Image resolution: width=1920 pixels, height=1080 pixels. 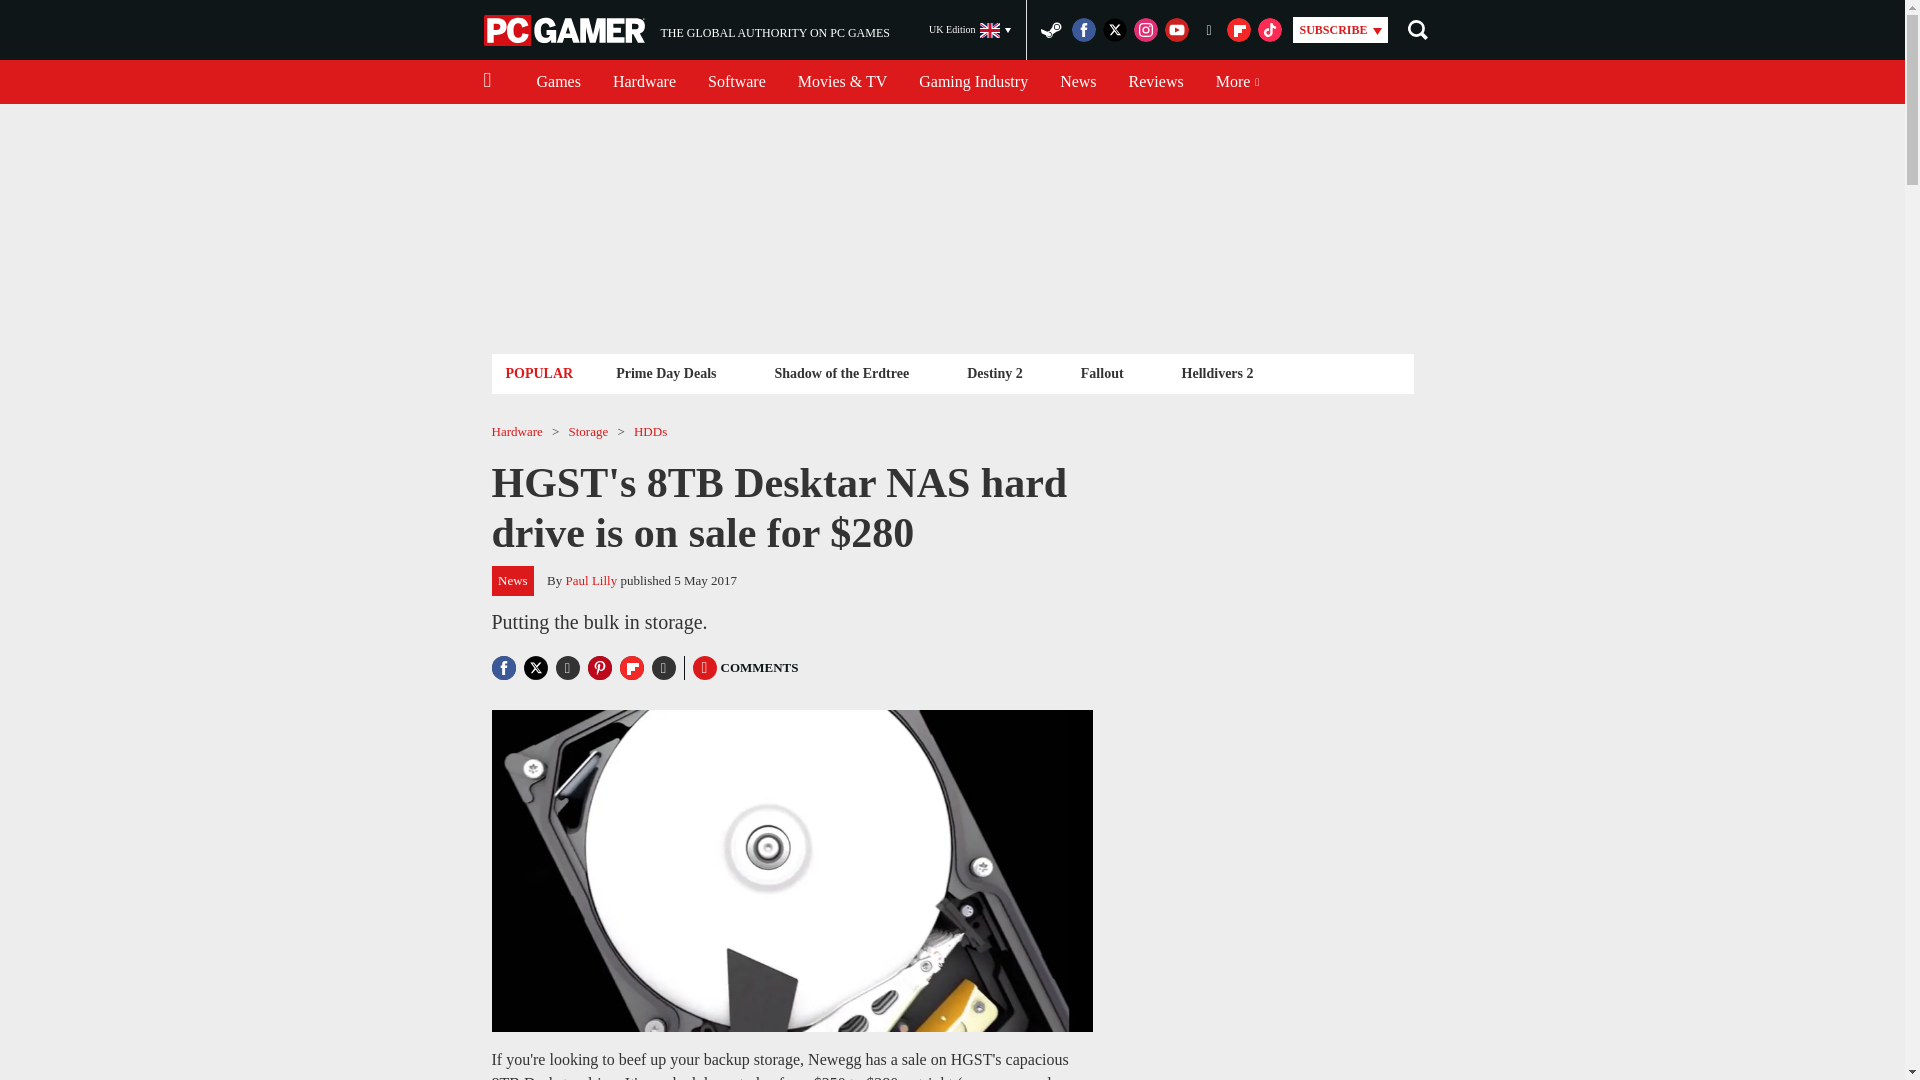 What do you see at coordinates (1156, 82) in the screenshot?
I see `Reviews` at bounding box center [1156, 82].